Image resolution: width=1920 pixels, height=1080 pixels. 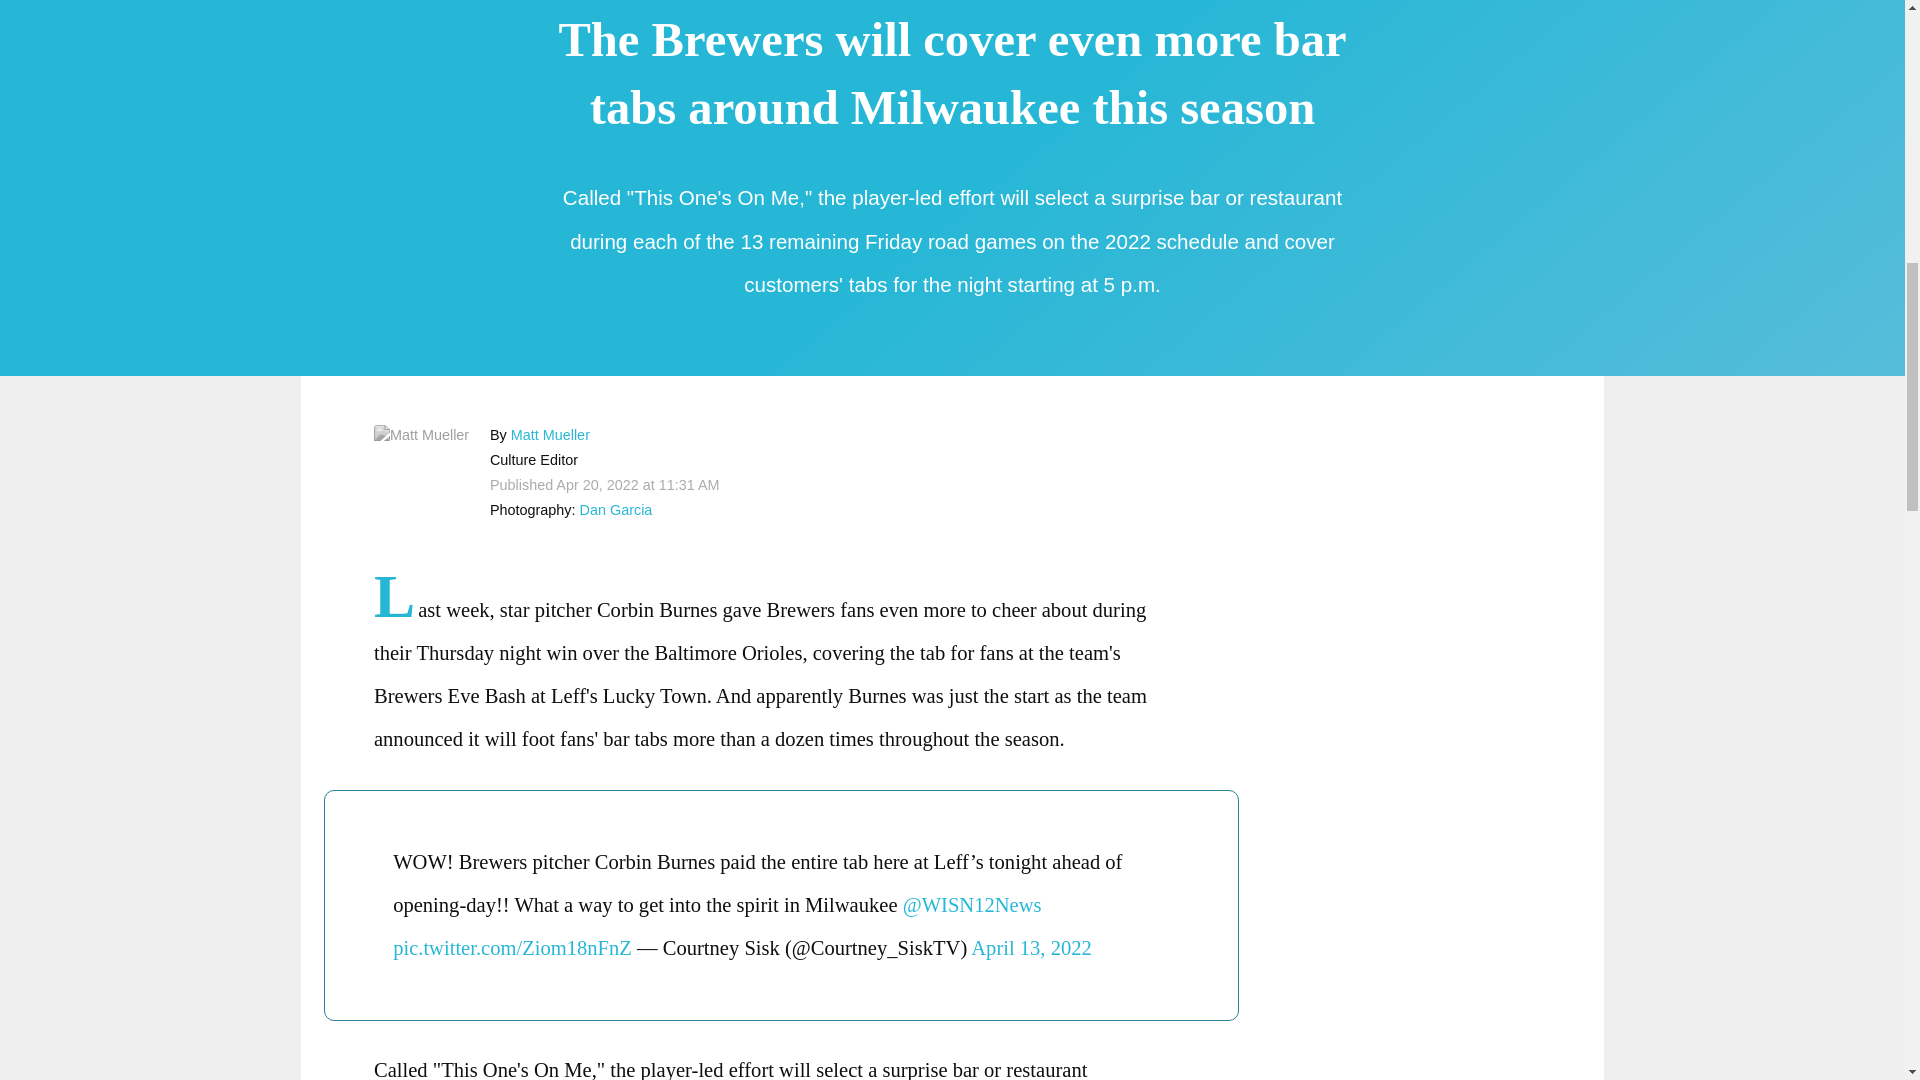 What do you see at coordinates (421, 434) in the screenshot?
I see `Matt Mueller` at bounding box center [421, 434].